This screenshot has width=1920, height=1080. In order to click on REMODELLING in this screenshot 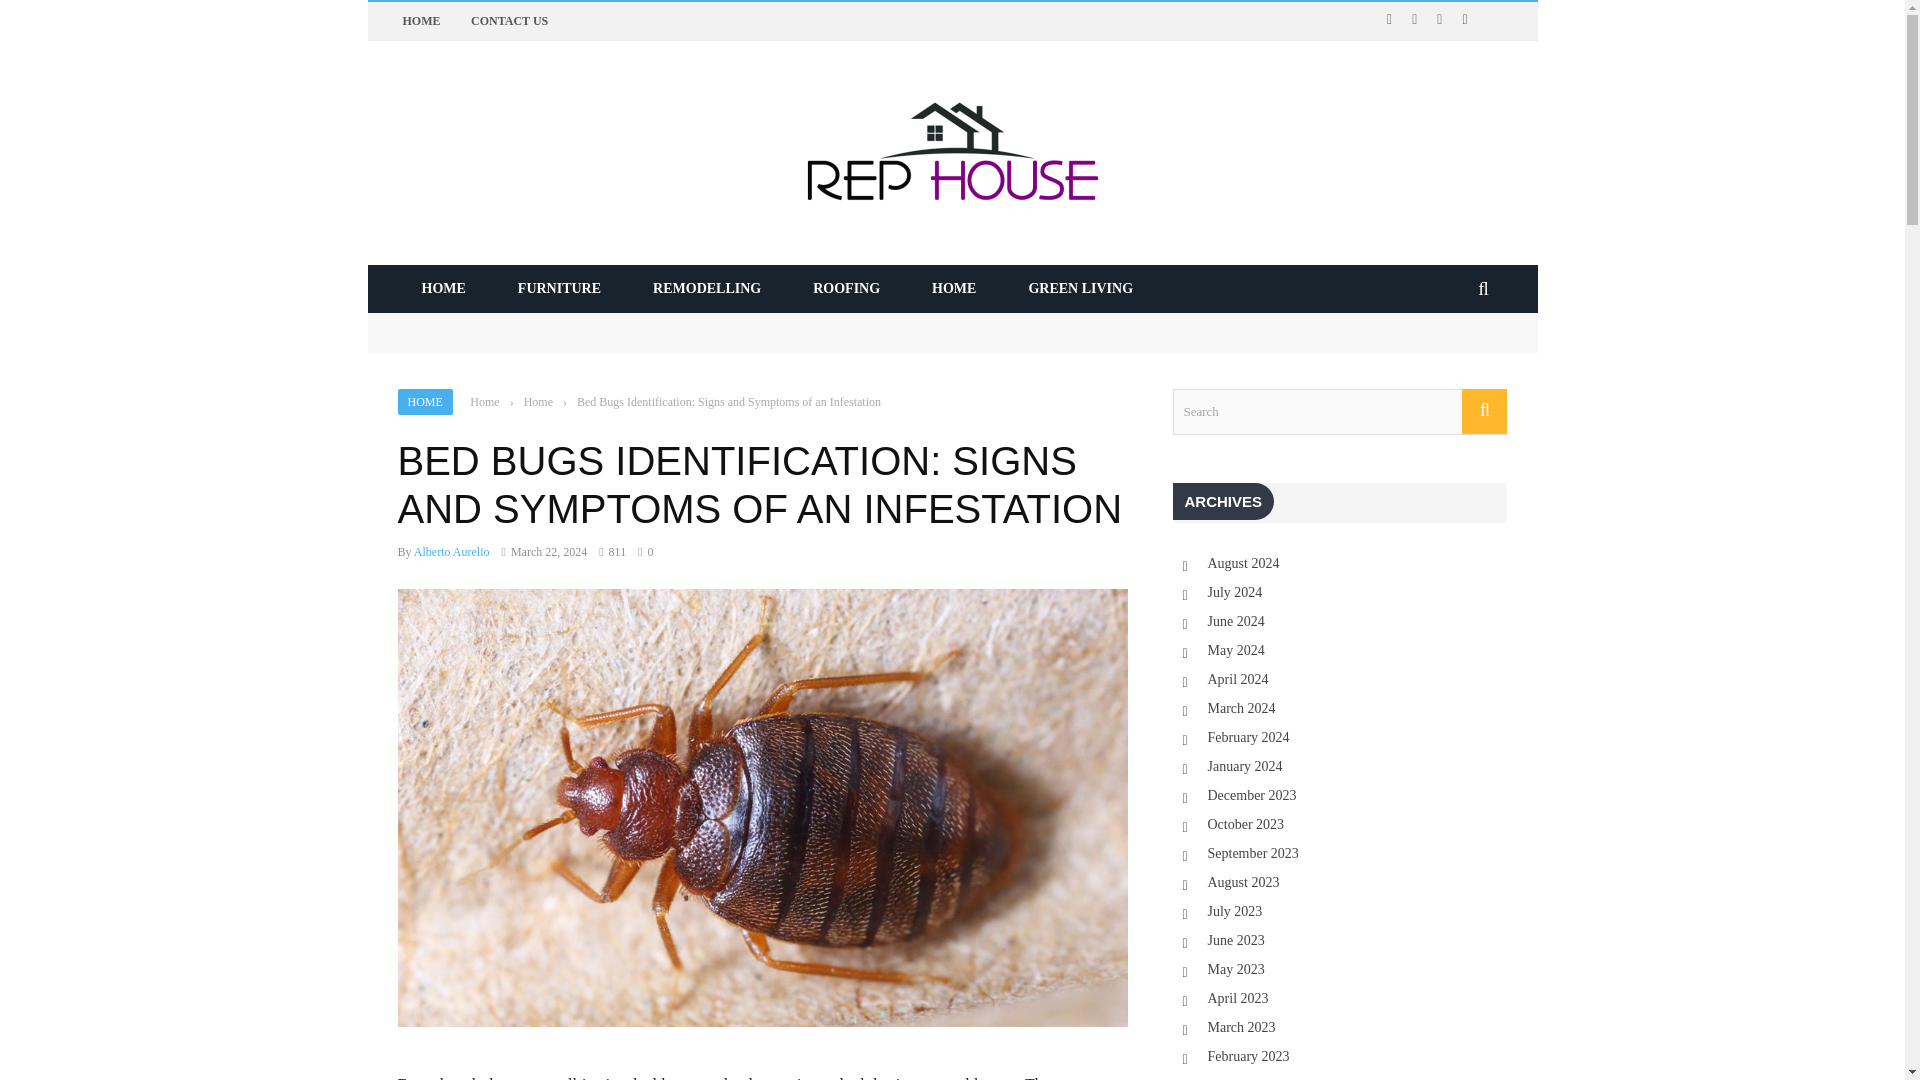, I will do `click(707, 288)`.